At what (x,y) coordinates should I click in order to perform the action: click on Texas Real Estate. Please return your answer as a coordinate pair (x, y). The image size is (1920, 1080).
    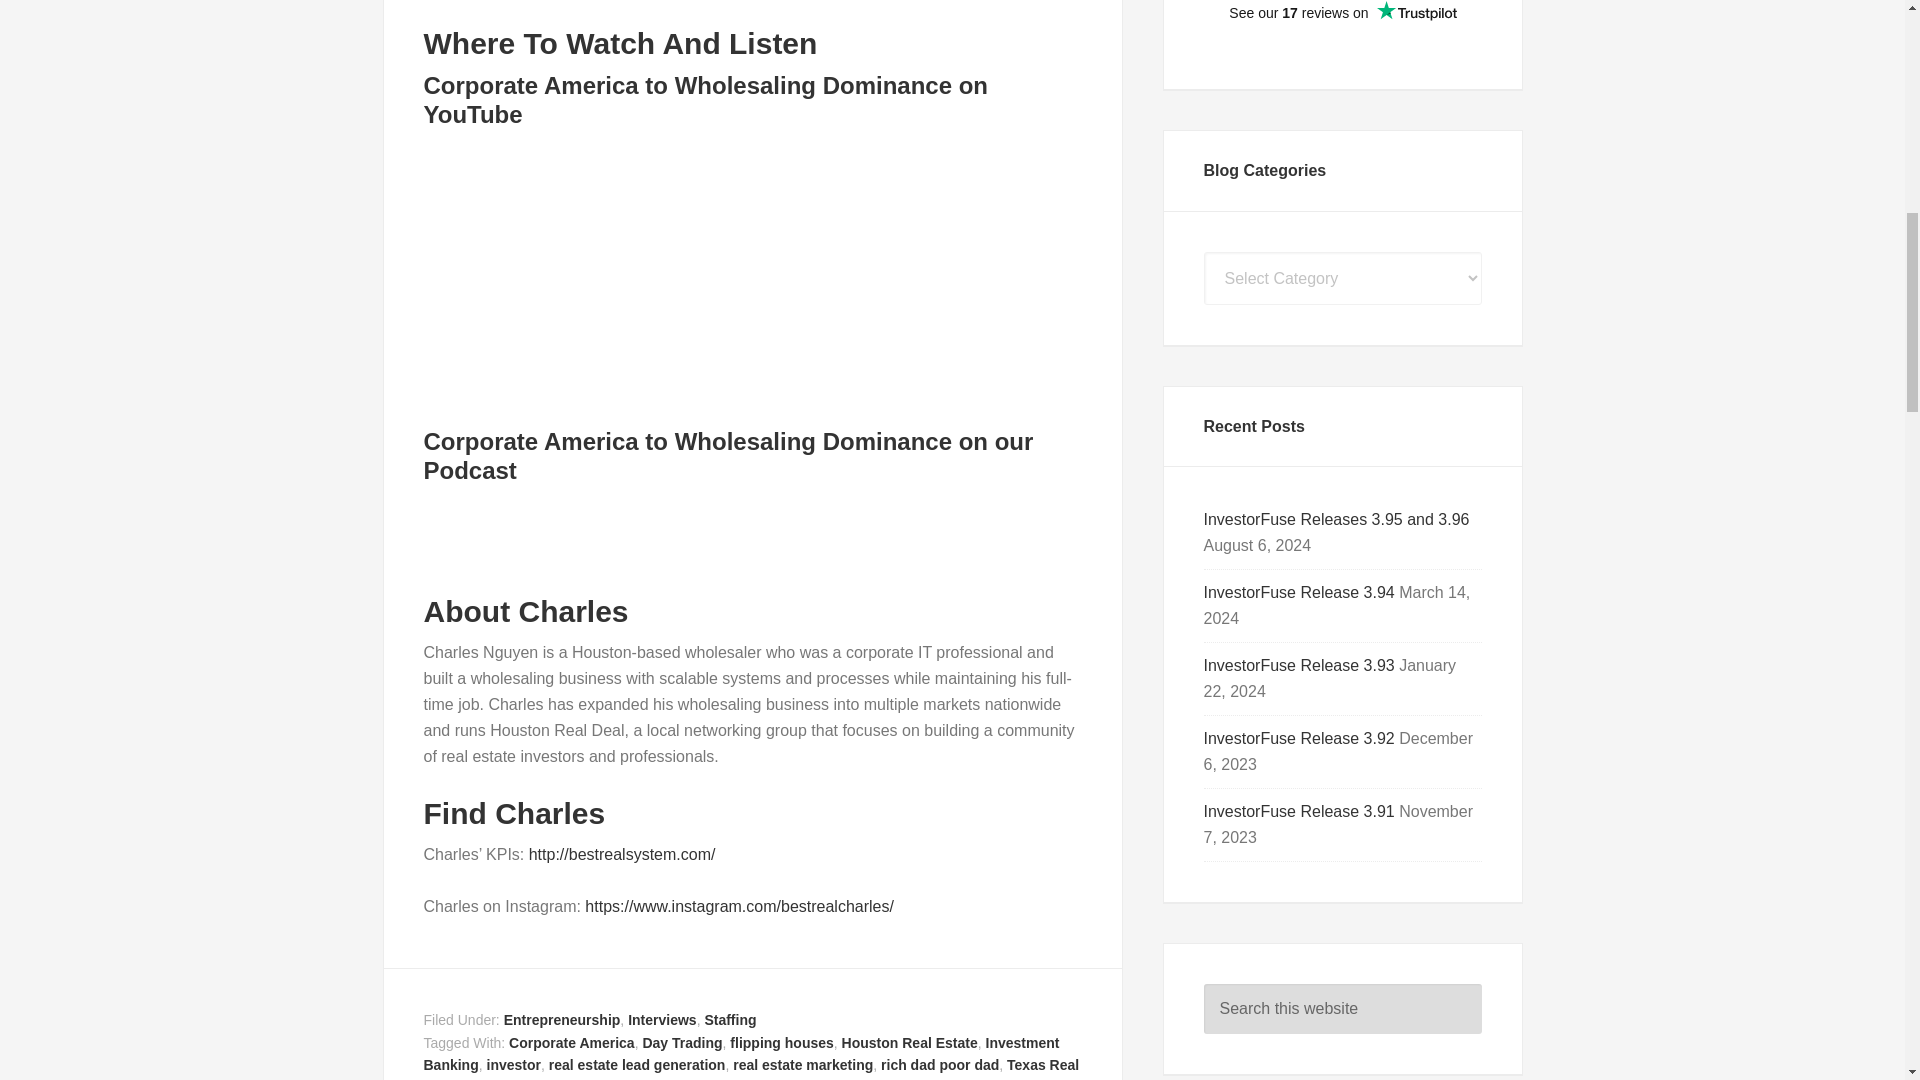
    Looking at the image, I should click on (752, 1068).